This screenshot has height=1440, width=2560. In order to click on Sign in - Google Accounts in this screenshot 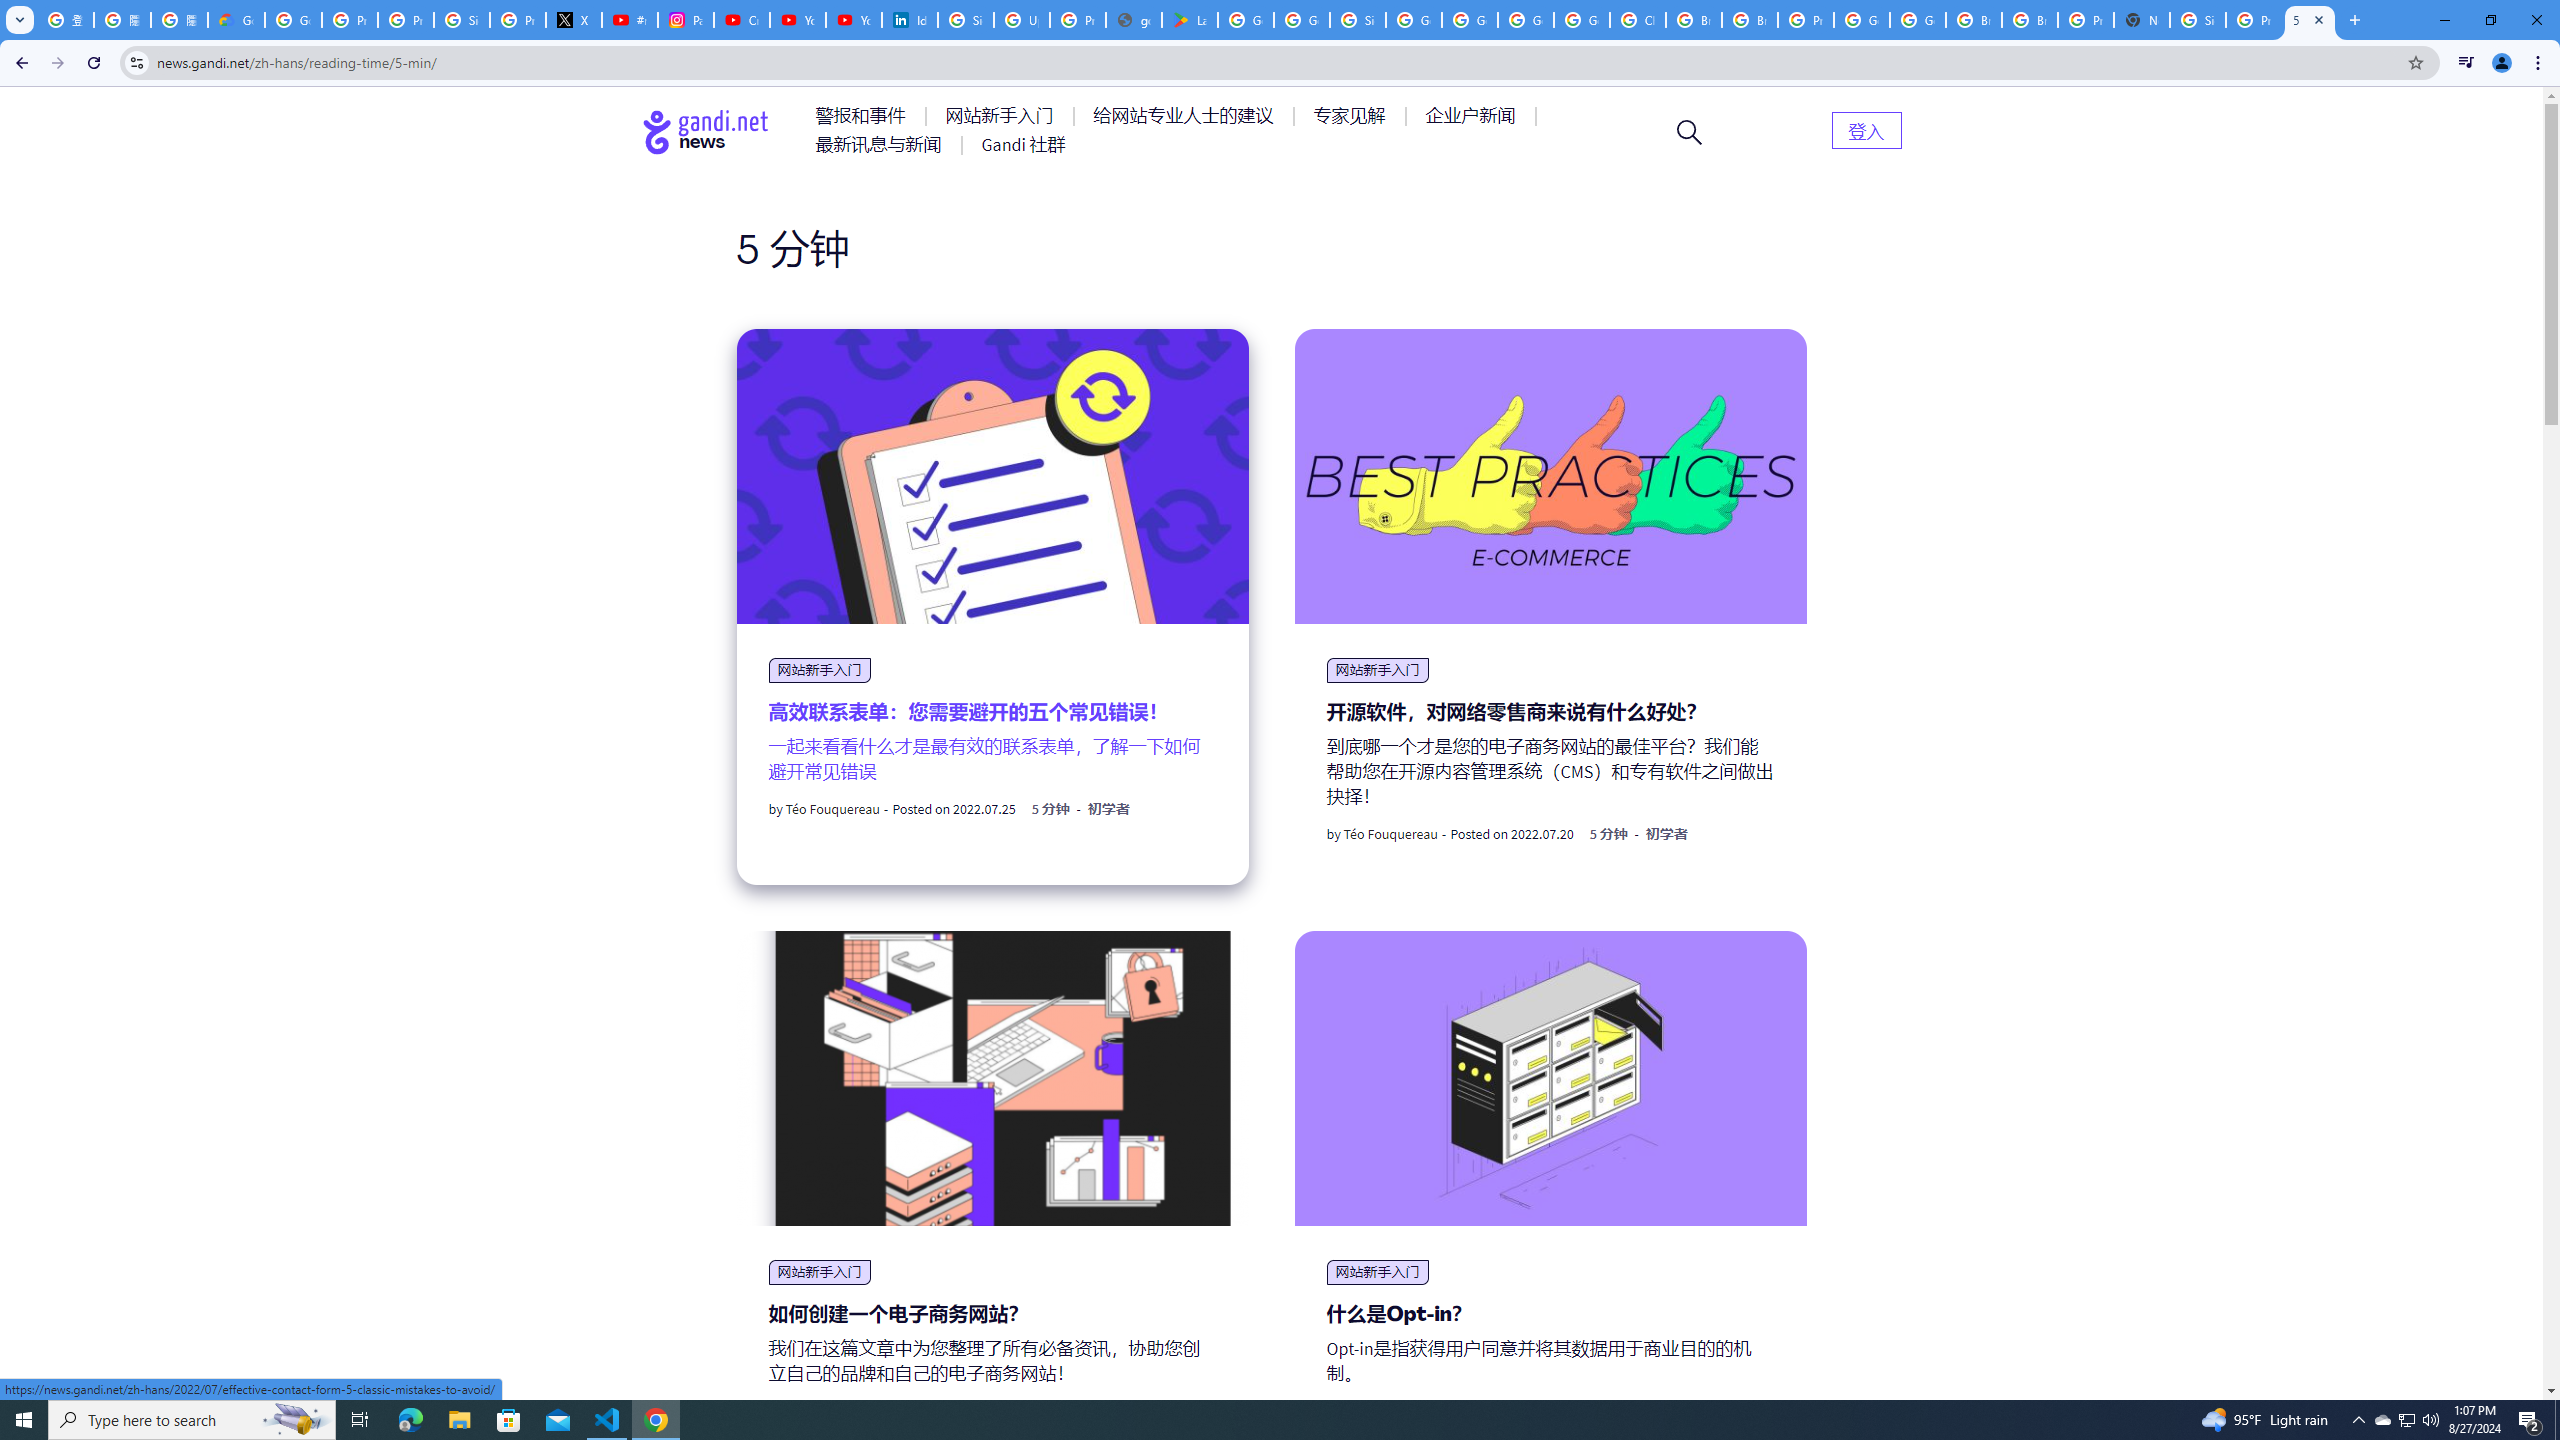, I will do `click(1358, 20)`.